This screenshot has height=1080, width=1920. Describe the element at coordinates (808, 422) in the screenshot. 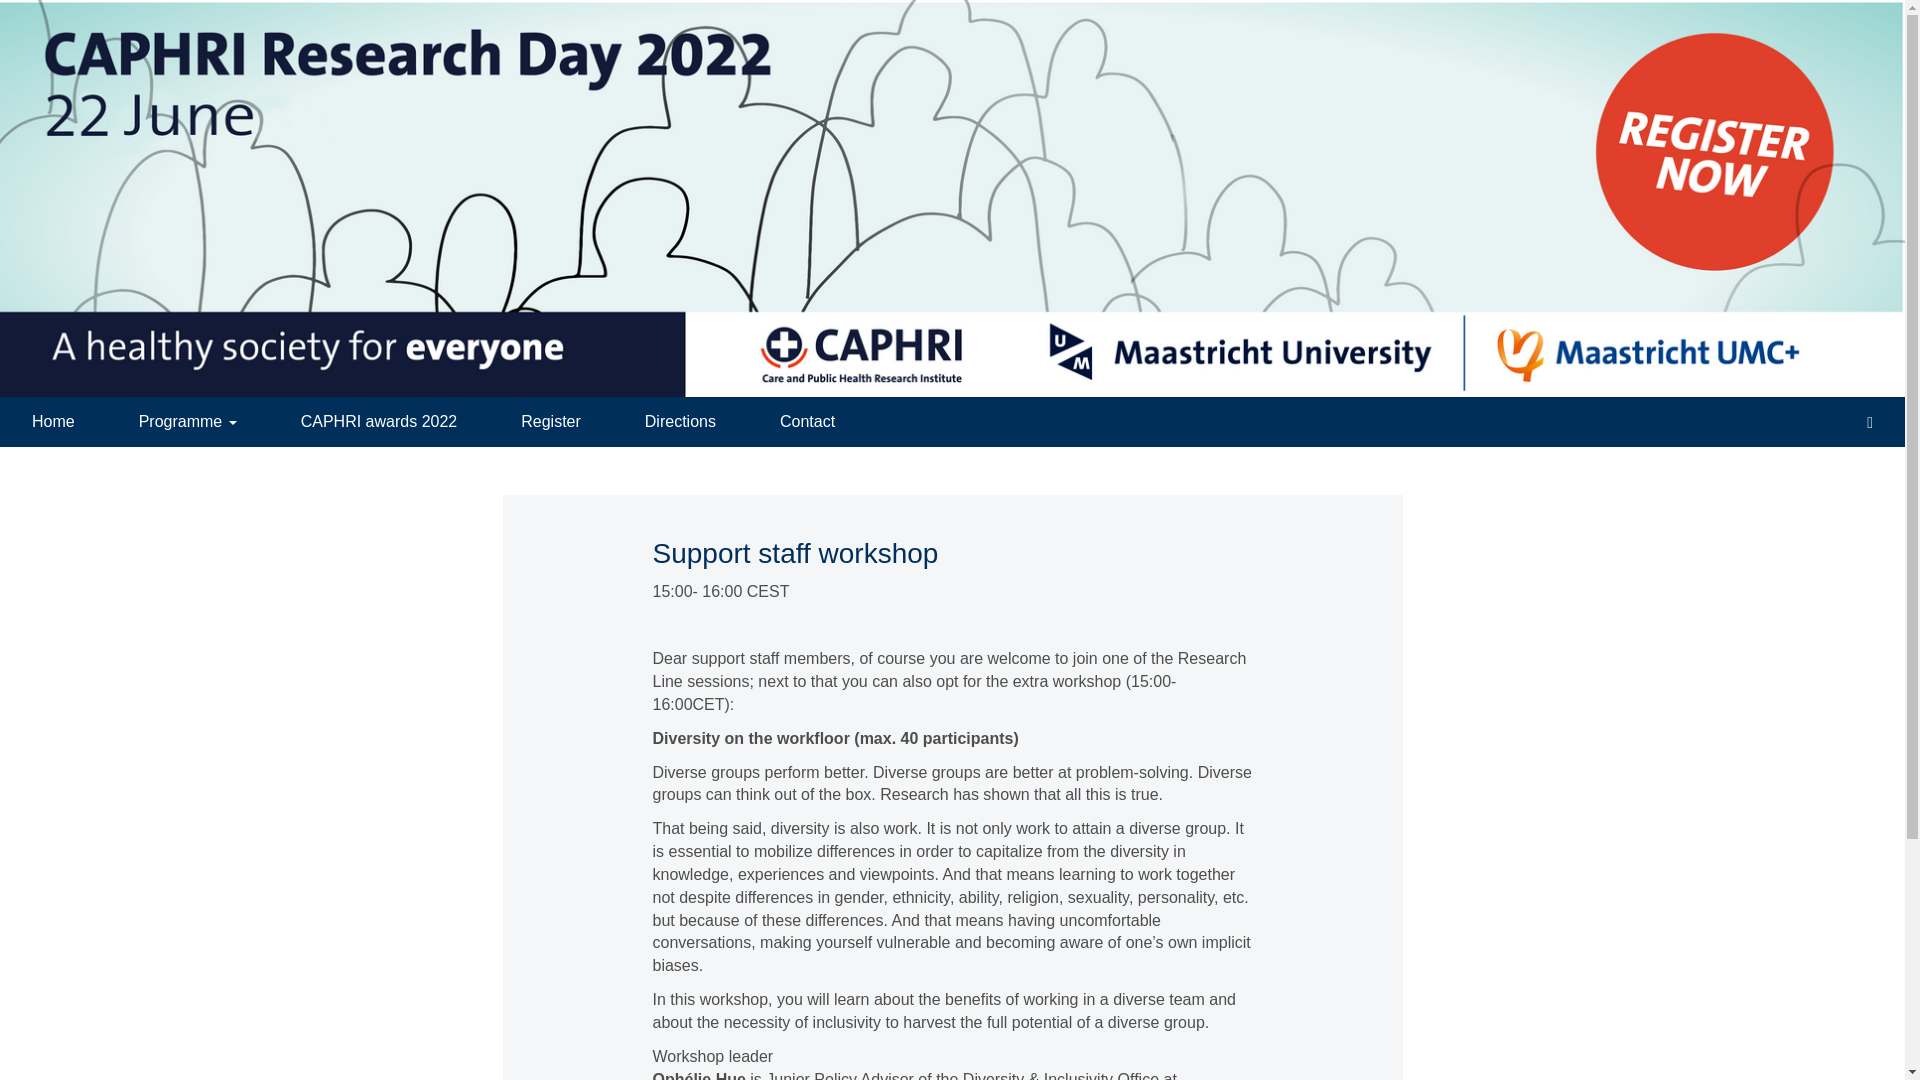

I see `Contact` at that location.